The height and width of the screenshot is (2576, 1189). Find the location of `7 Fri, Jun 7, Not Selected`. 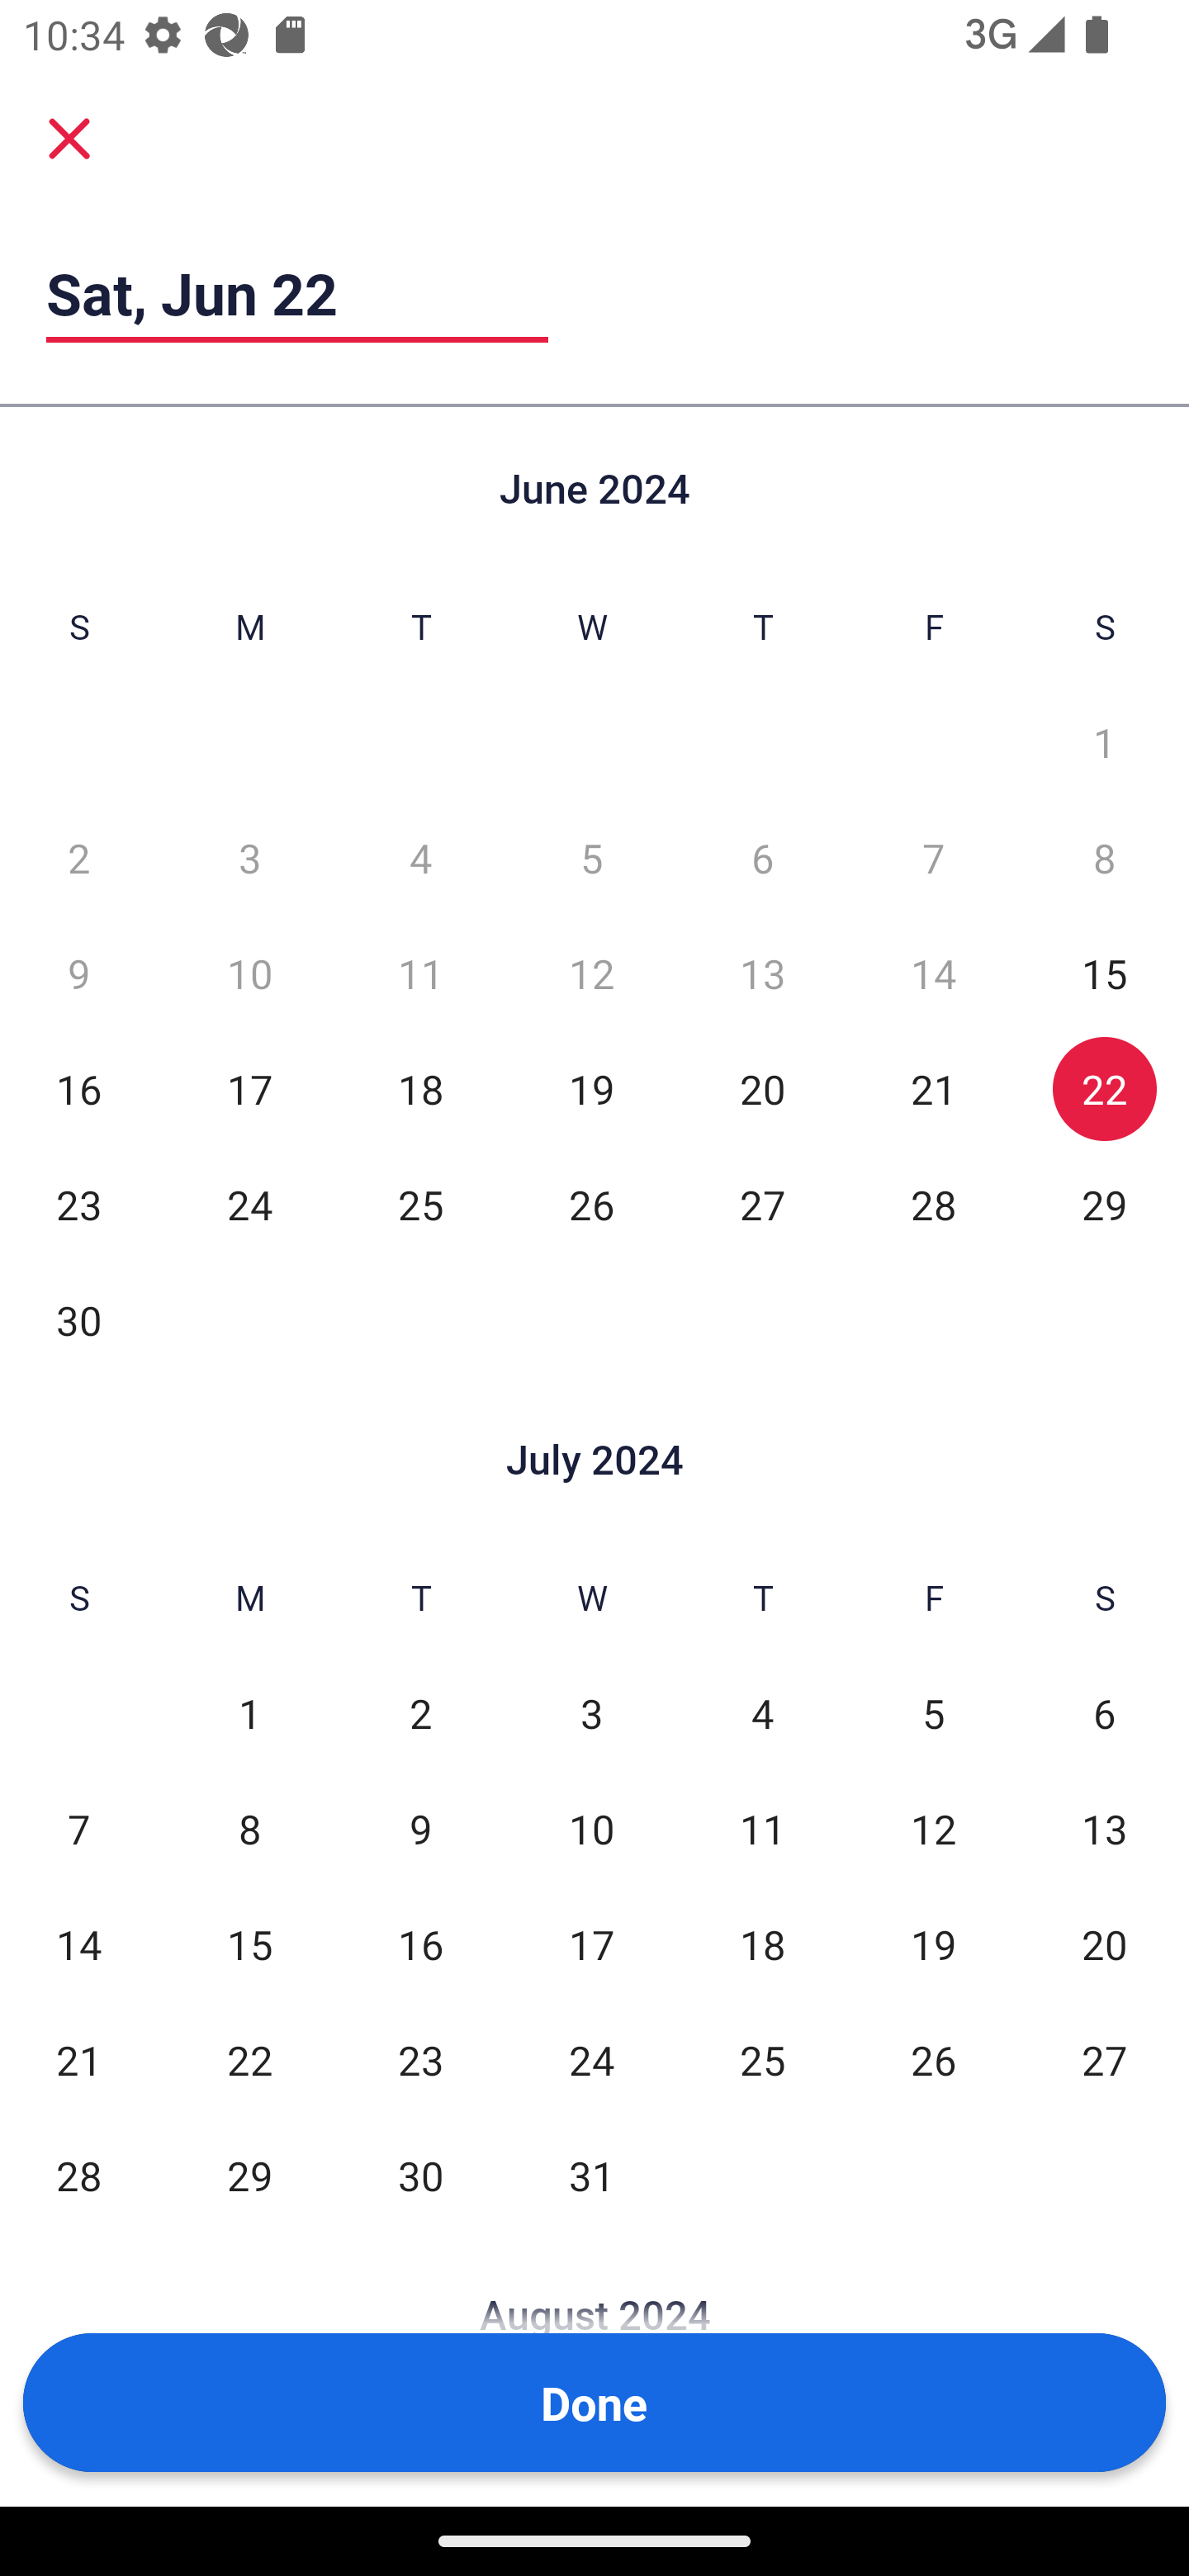

7 Fri, Jun 7, Not Selected is located at coordinates (933, 857).